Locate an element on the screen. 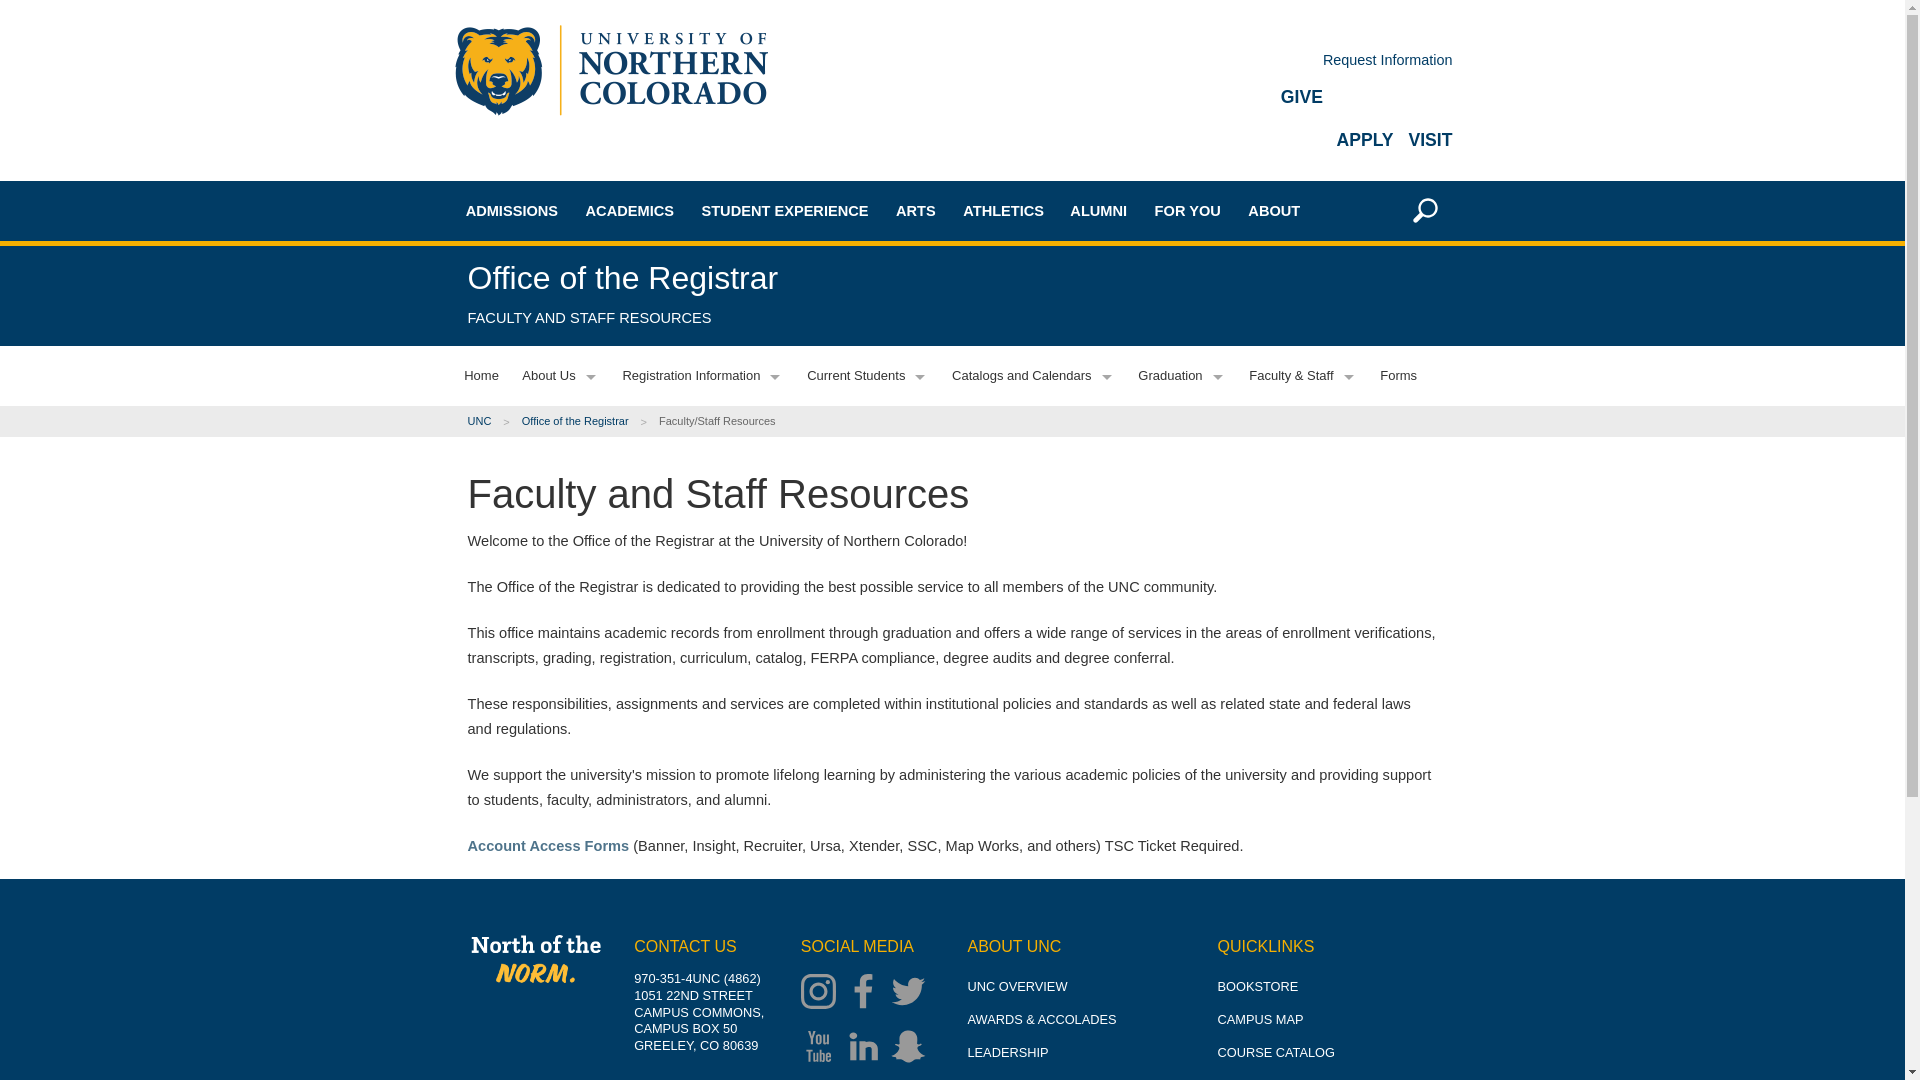 The height and width of the screenshot is (1080, 1920). Costs is located at coordinates (552, 504).